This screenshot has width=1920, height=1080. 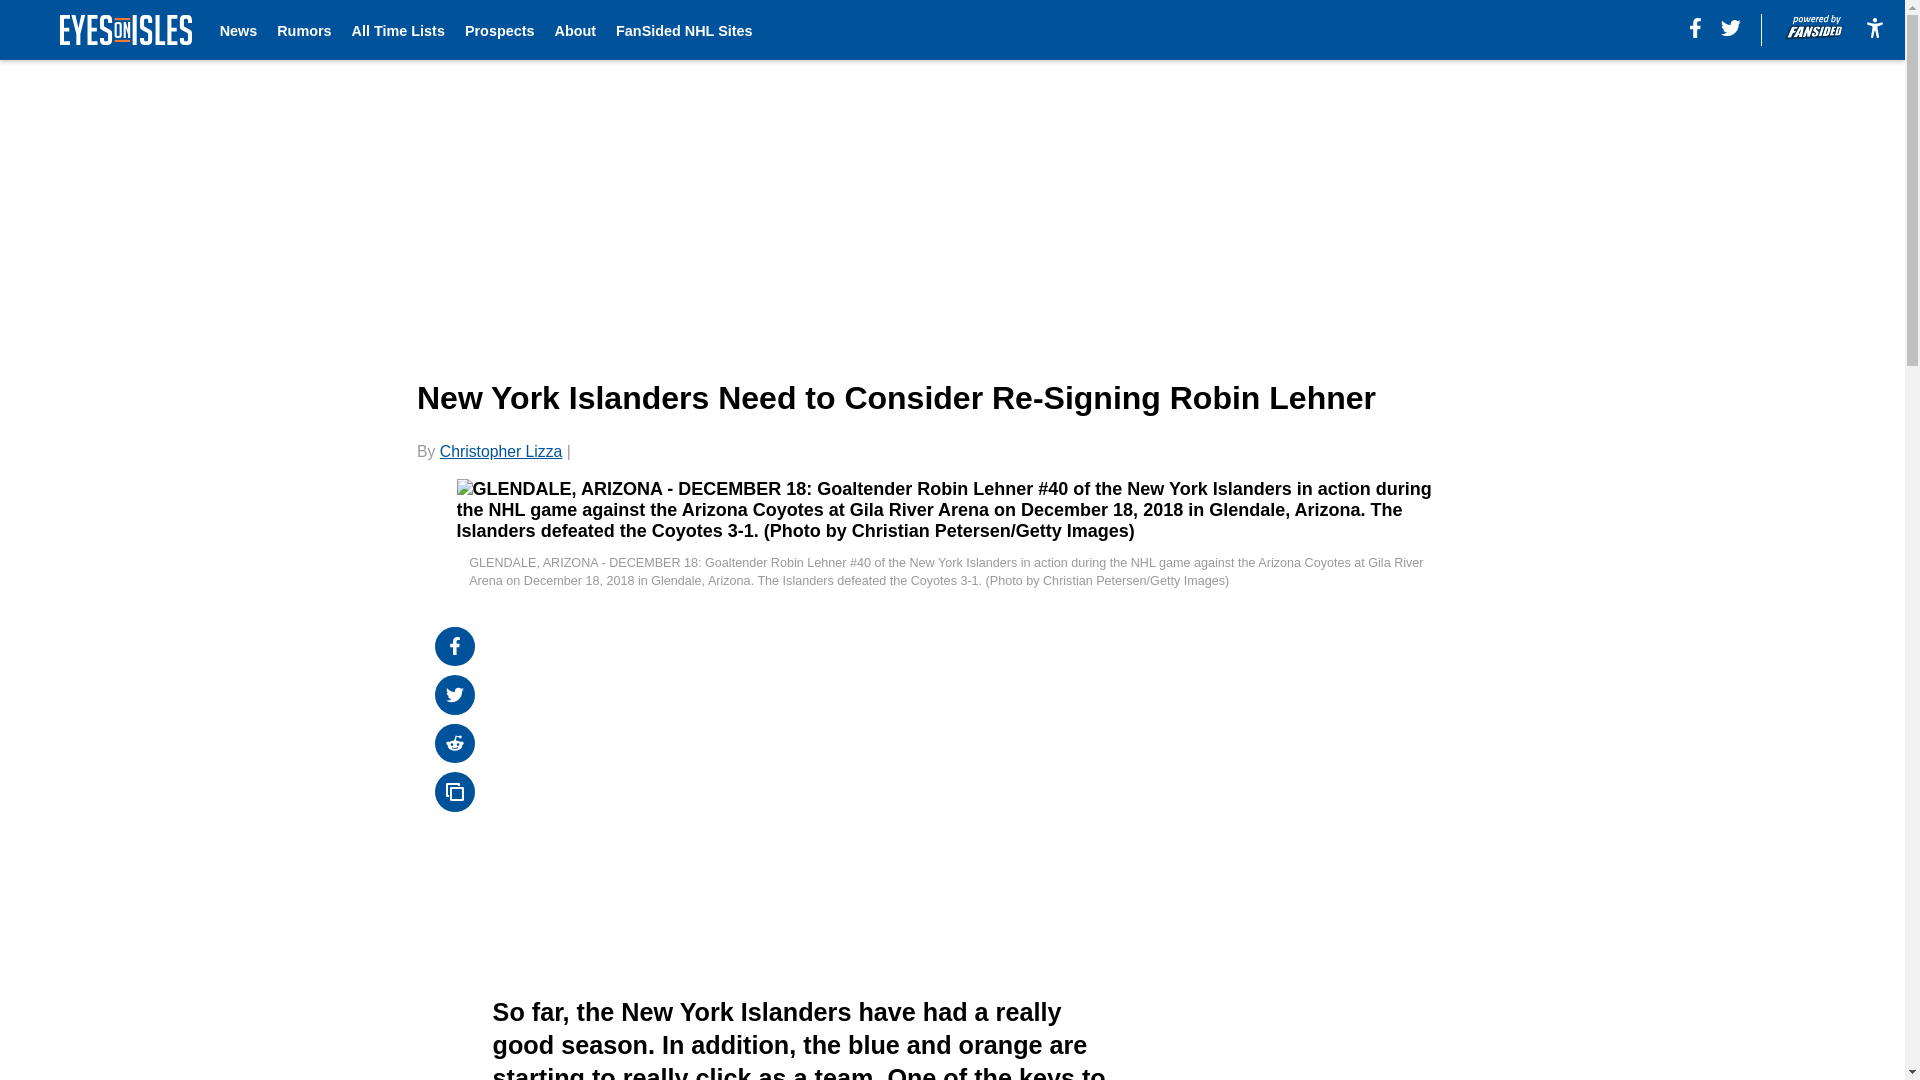 What do you see at coordinates (500, 451) in the screenshot?
I see `Christopher Lizza` at bounding box center [500, 451].